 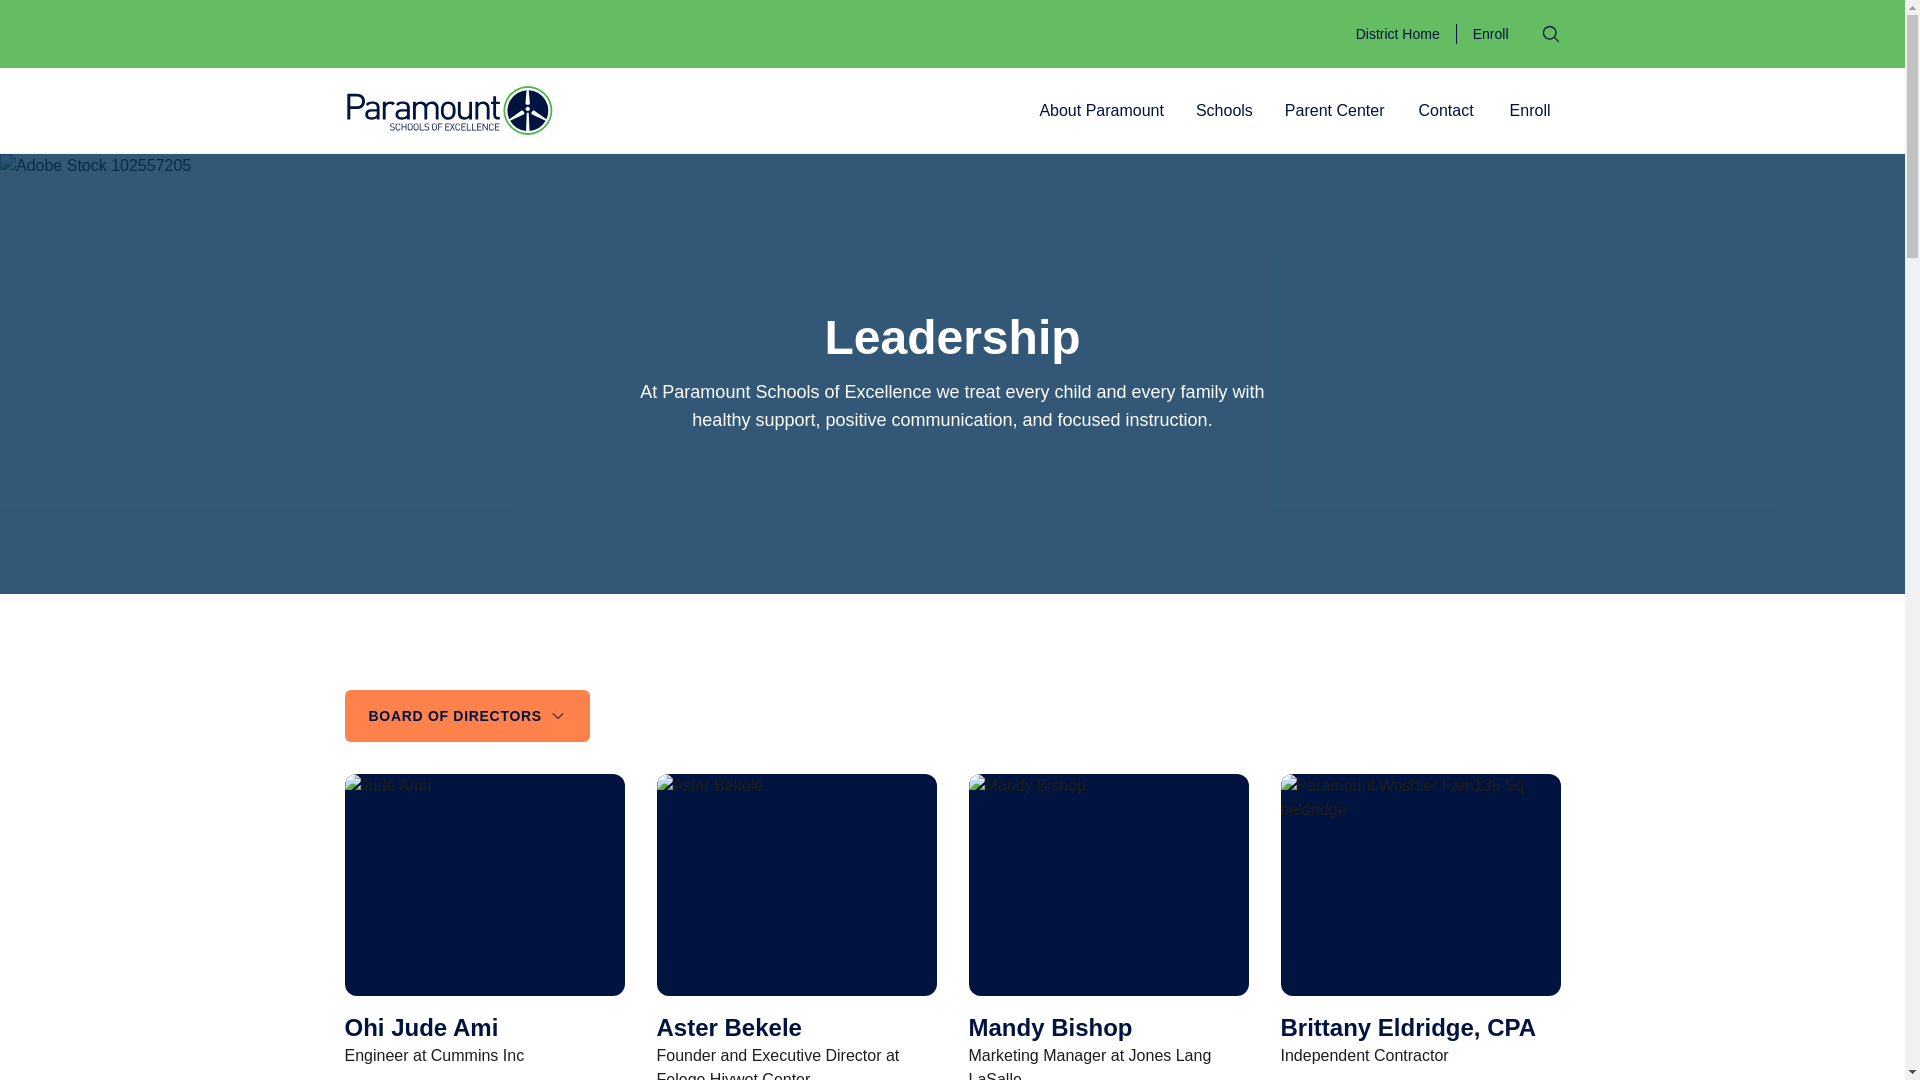 What do you see at coordinates (1398, 34) in the screenshot?
I see `District Home` at bounding box center [1398, 34].